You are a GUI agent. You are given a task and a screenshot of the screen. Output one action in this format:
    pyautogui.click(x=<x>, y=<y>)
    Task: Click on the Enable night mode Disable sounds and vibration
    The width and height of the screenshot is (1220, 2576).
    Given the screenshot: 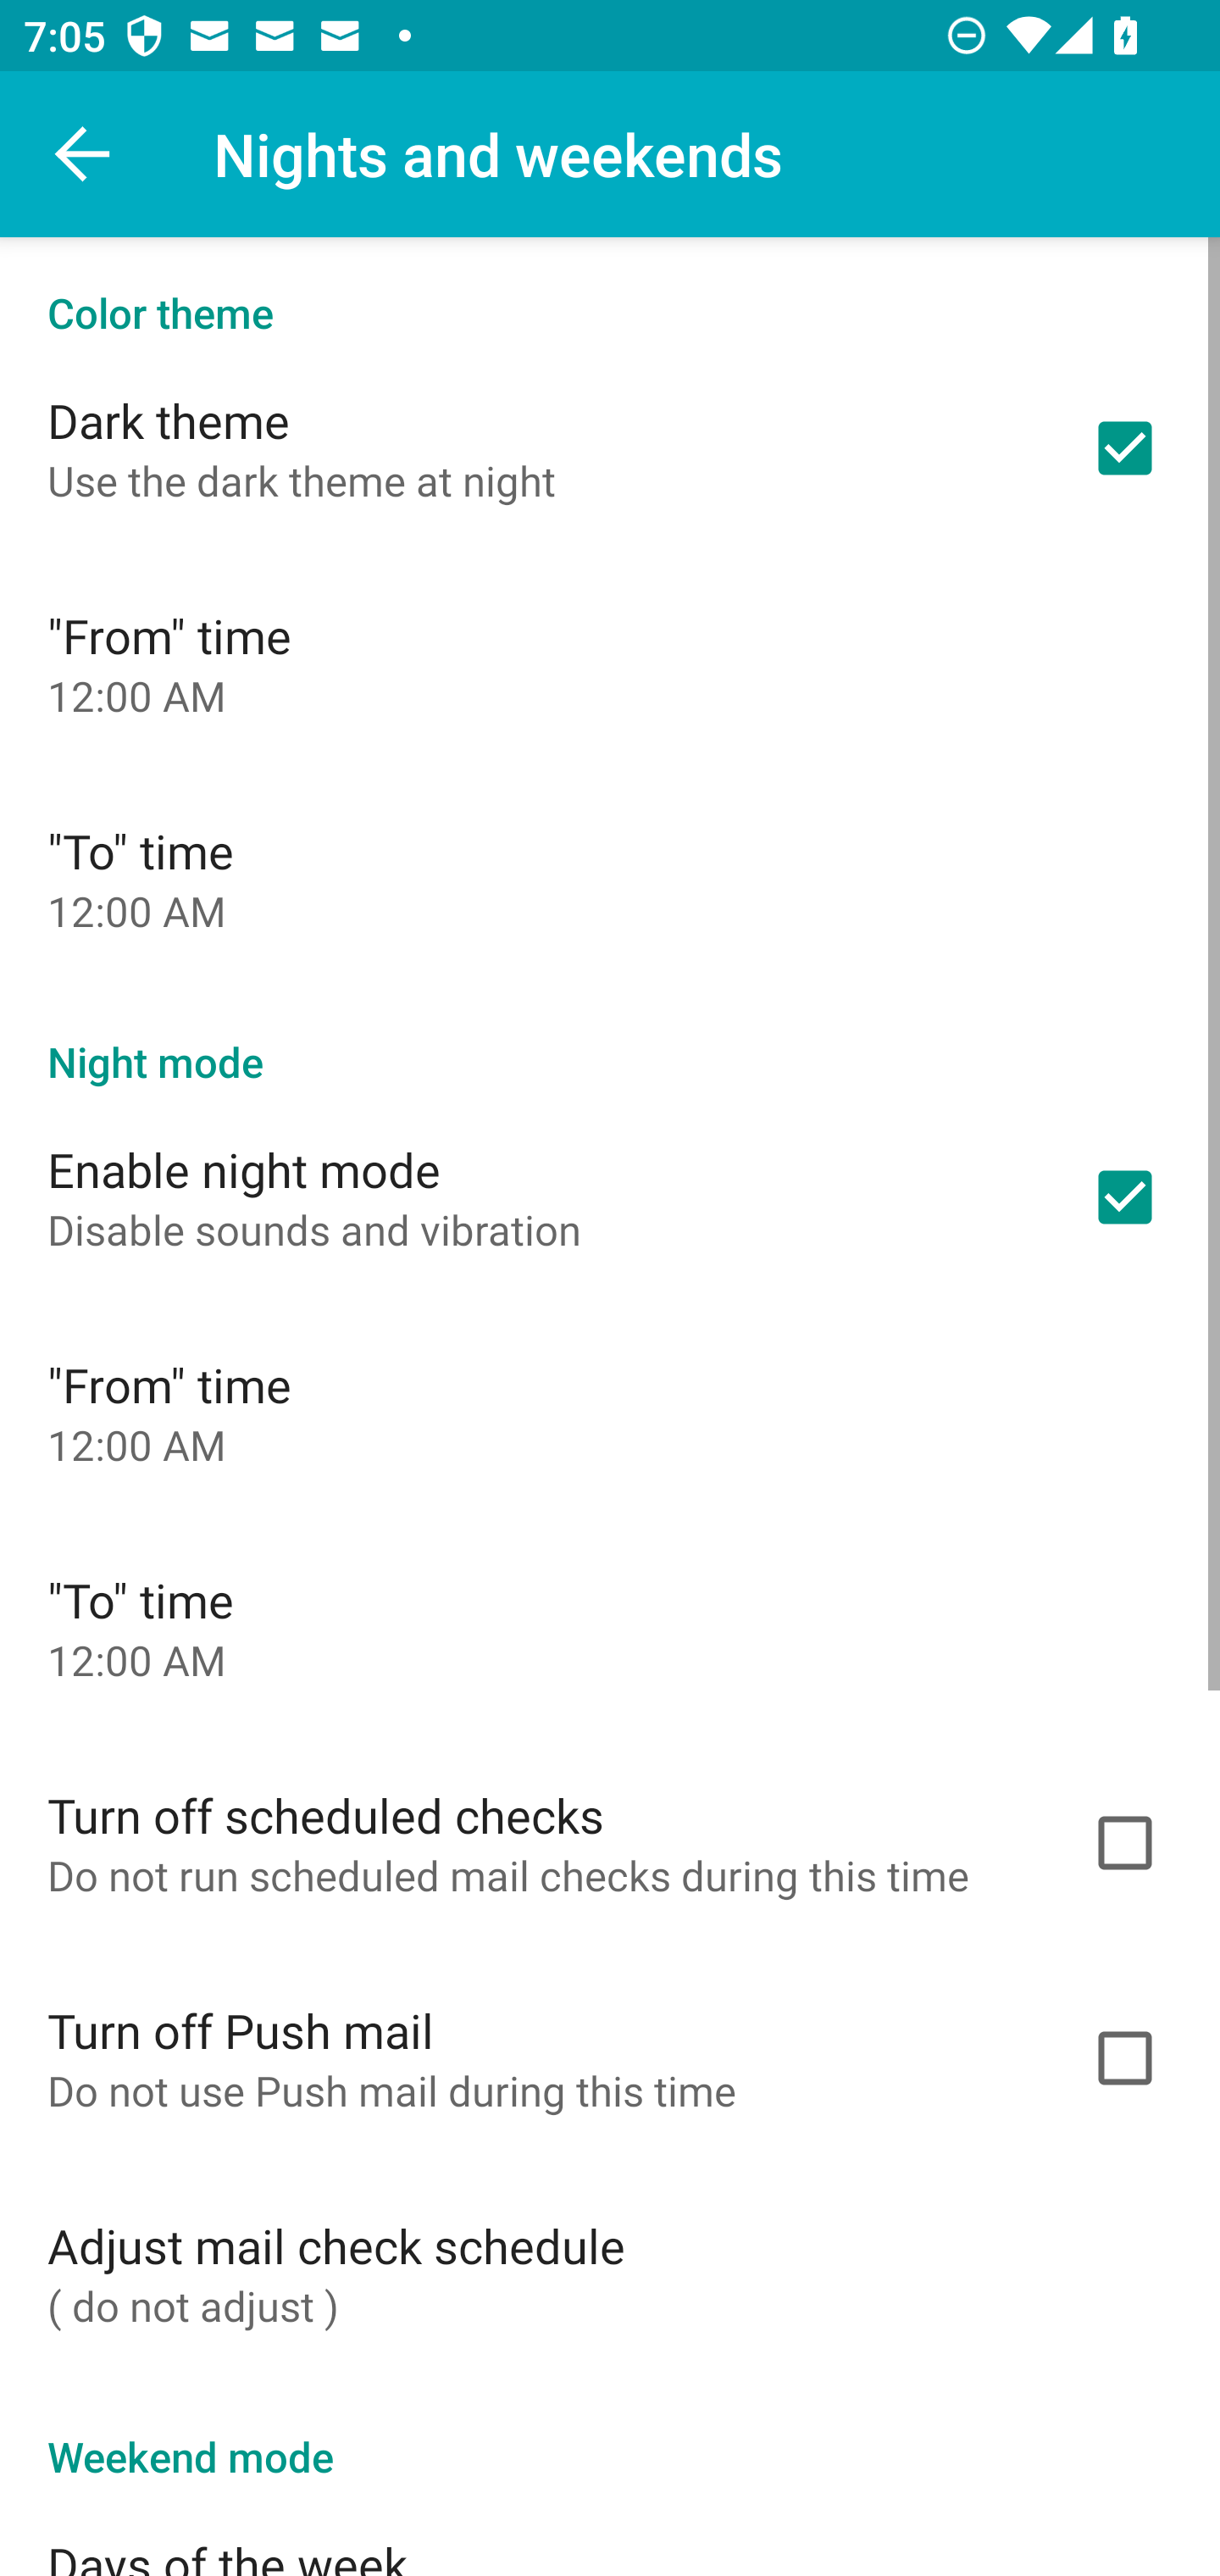 What is the action you would take?
    pyautogui.click(x=610, y=1197)
    